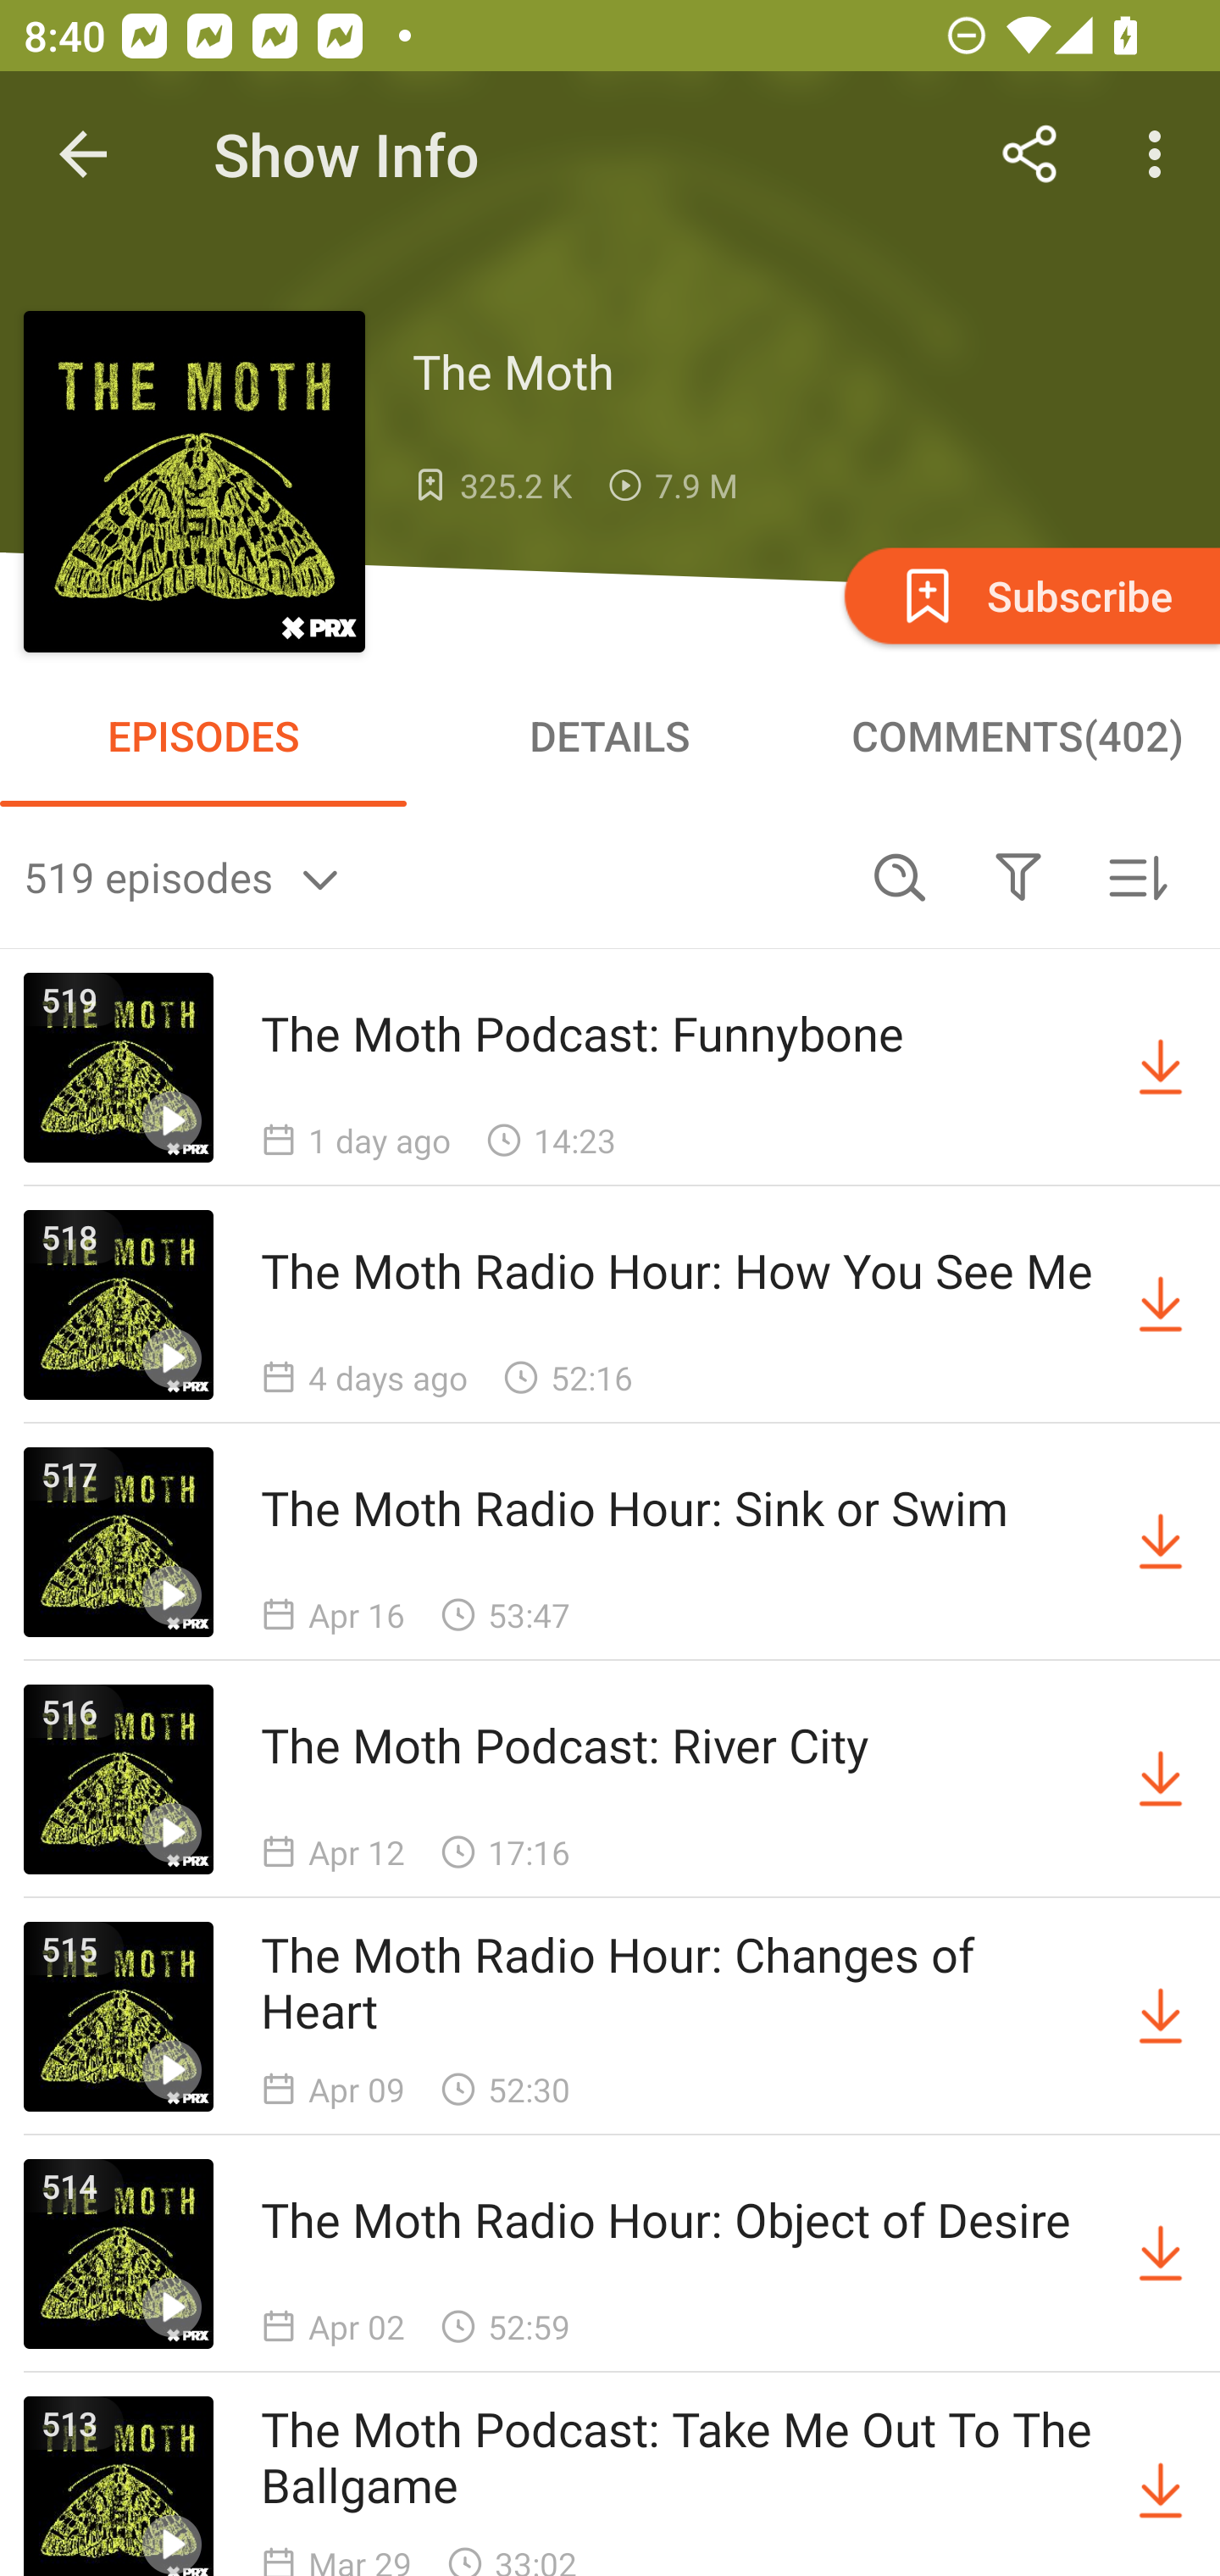  What do you see at coordinates (1137, 876) in the screenshot?
I see ` Sorted by newest first` at bounding box center [1137, 876].